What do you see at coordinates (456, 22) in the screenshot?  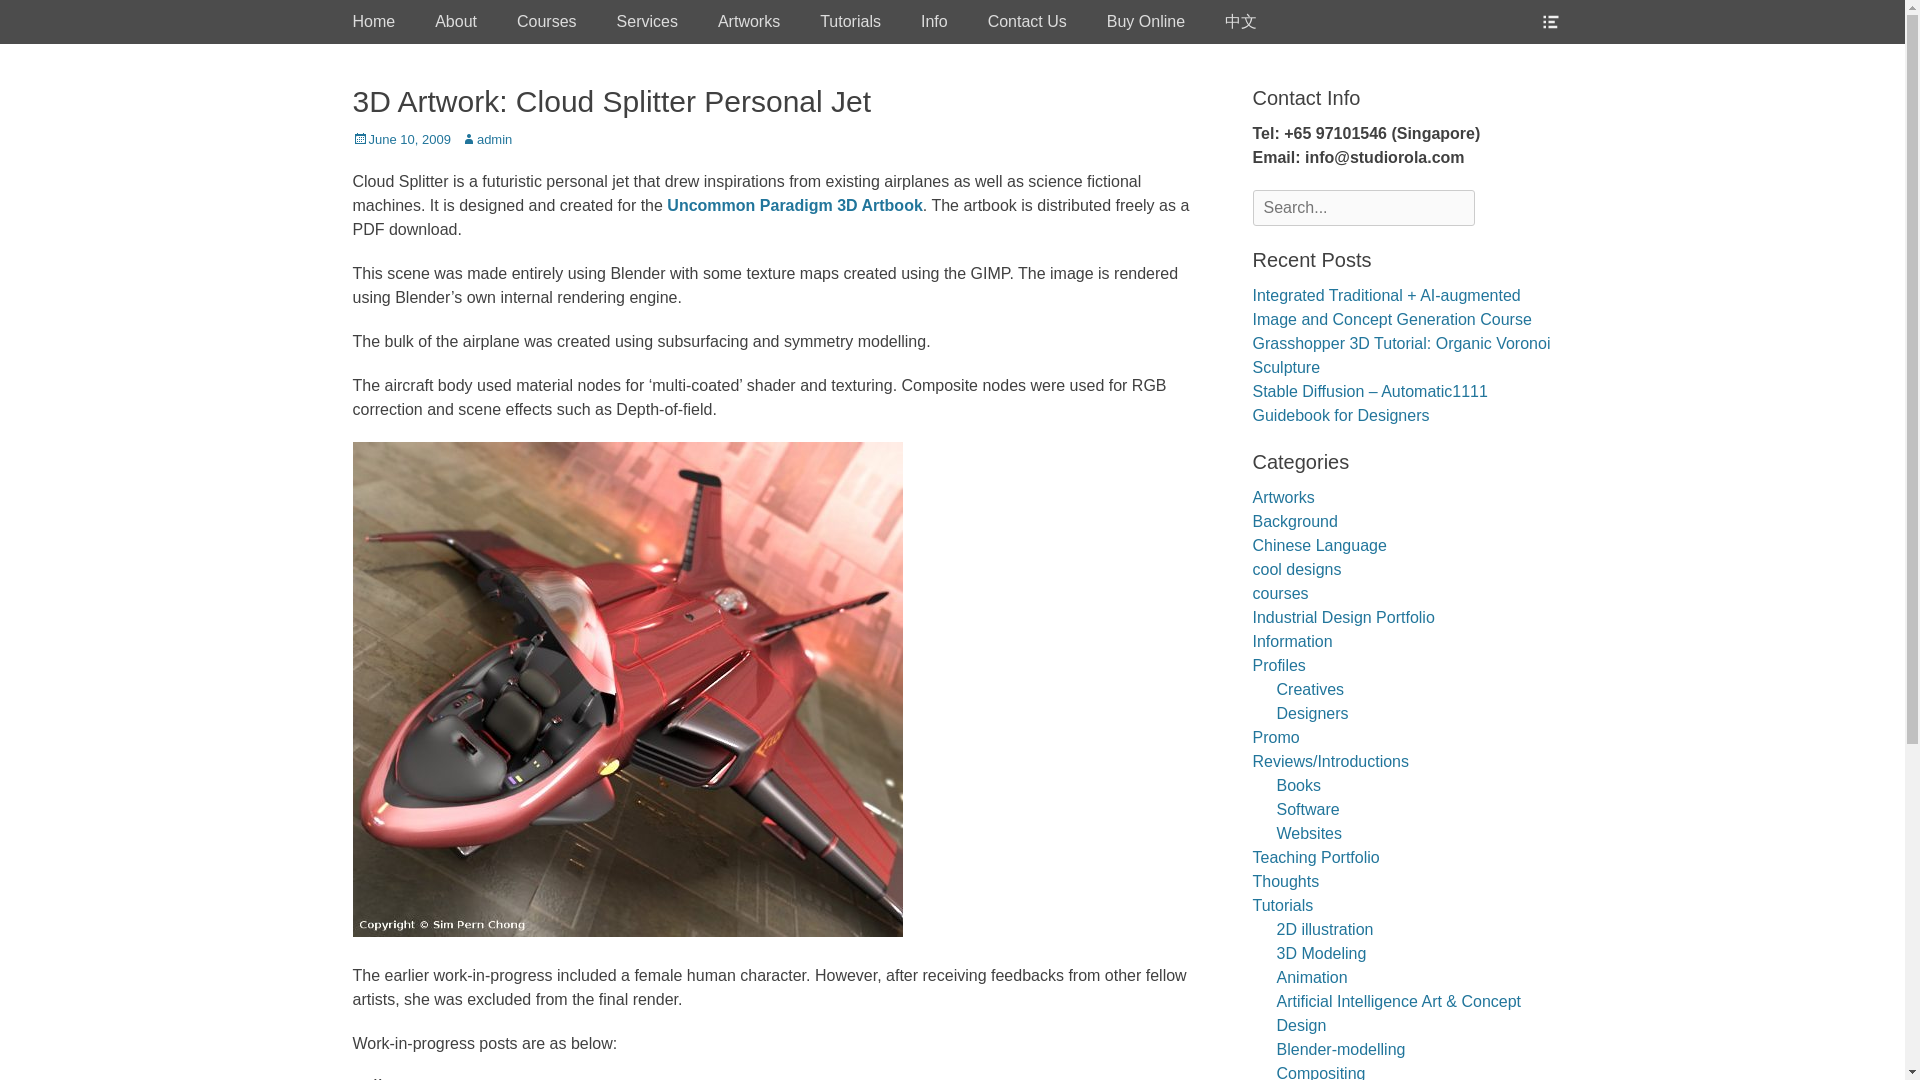 I see `About` at bounding box center [456, 22].